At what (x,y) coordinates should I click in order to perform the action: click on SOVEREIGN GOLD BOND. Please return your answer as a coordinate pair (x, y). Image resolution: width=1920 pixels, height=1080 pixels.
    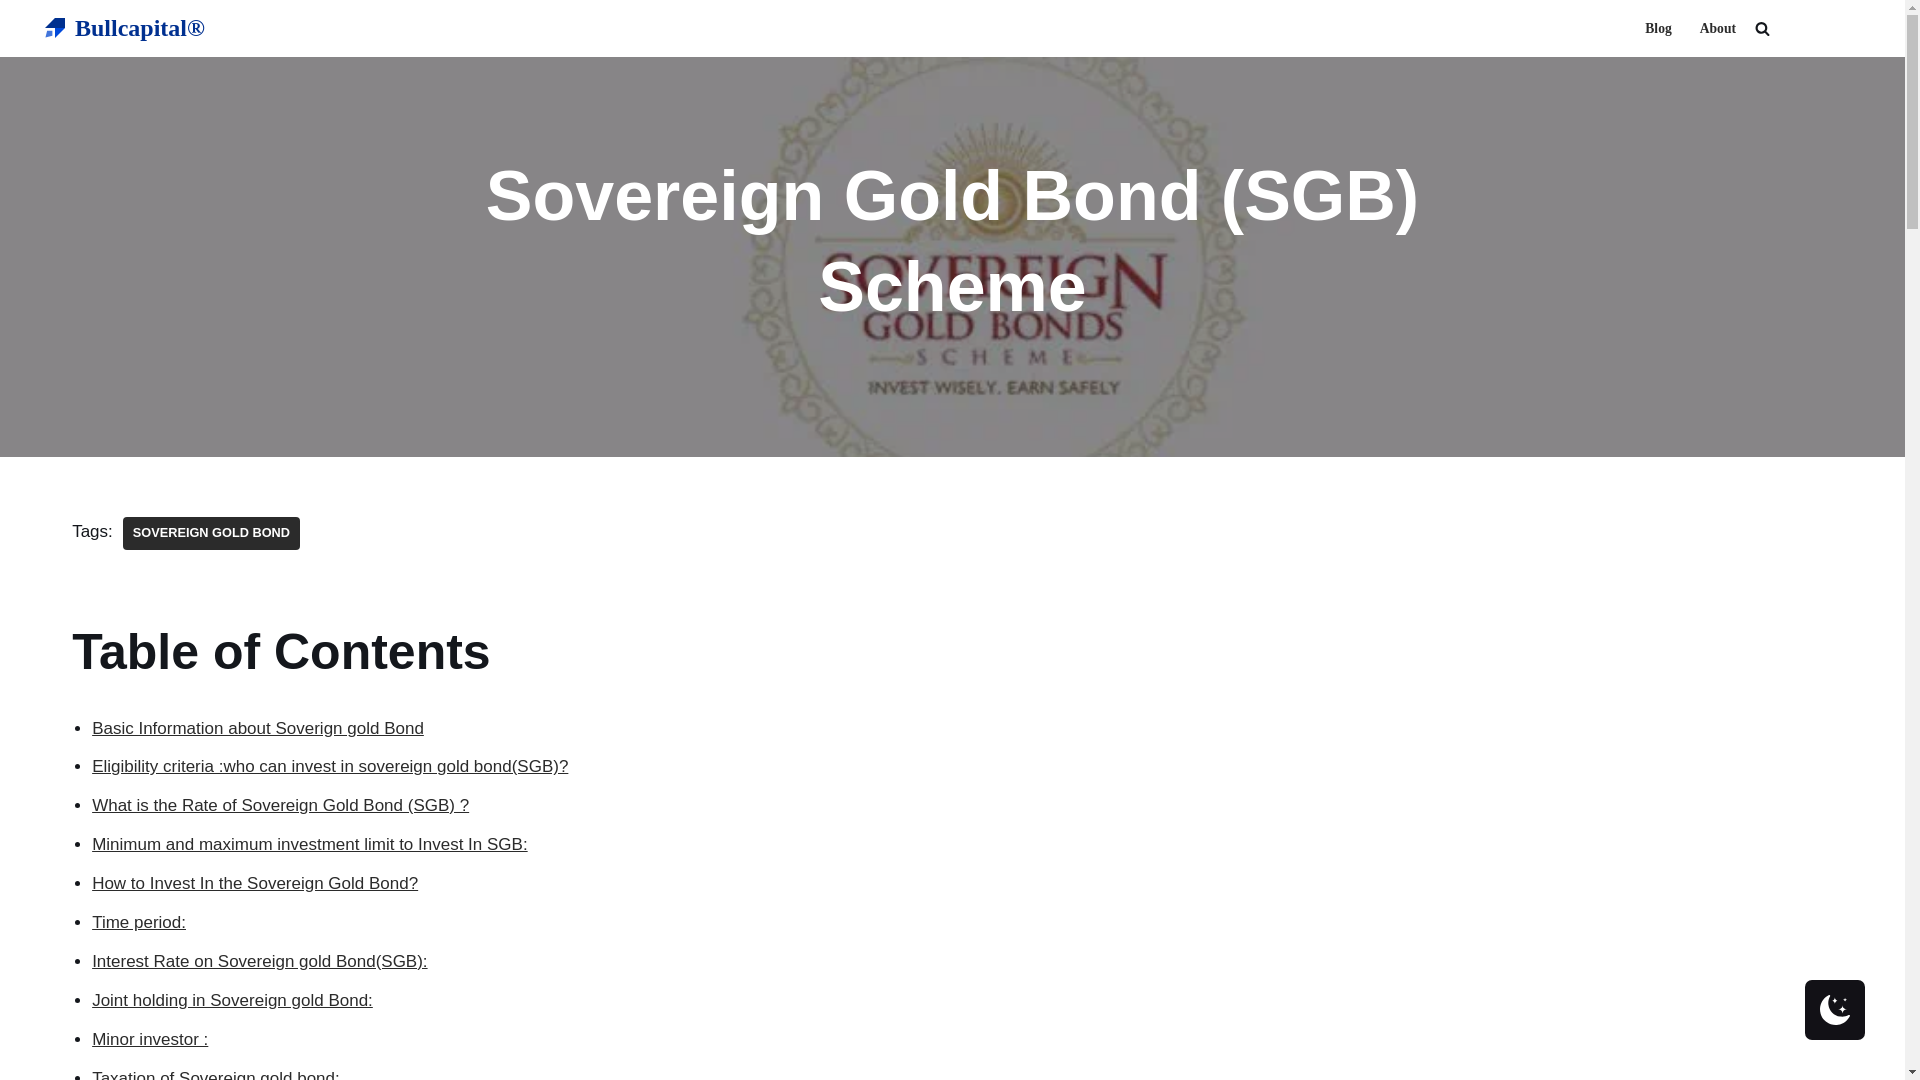
    Looking at the image, I should click on (210, 533).